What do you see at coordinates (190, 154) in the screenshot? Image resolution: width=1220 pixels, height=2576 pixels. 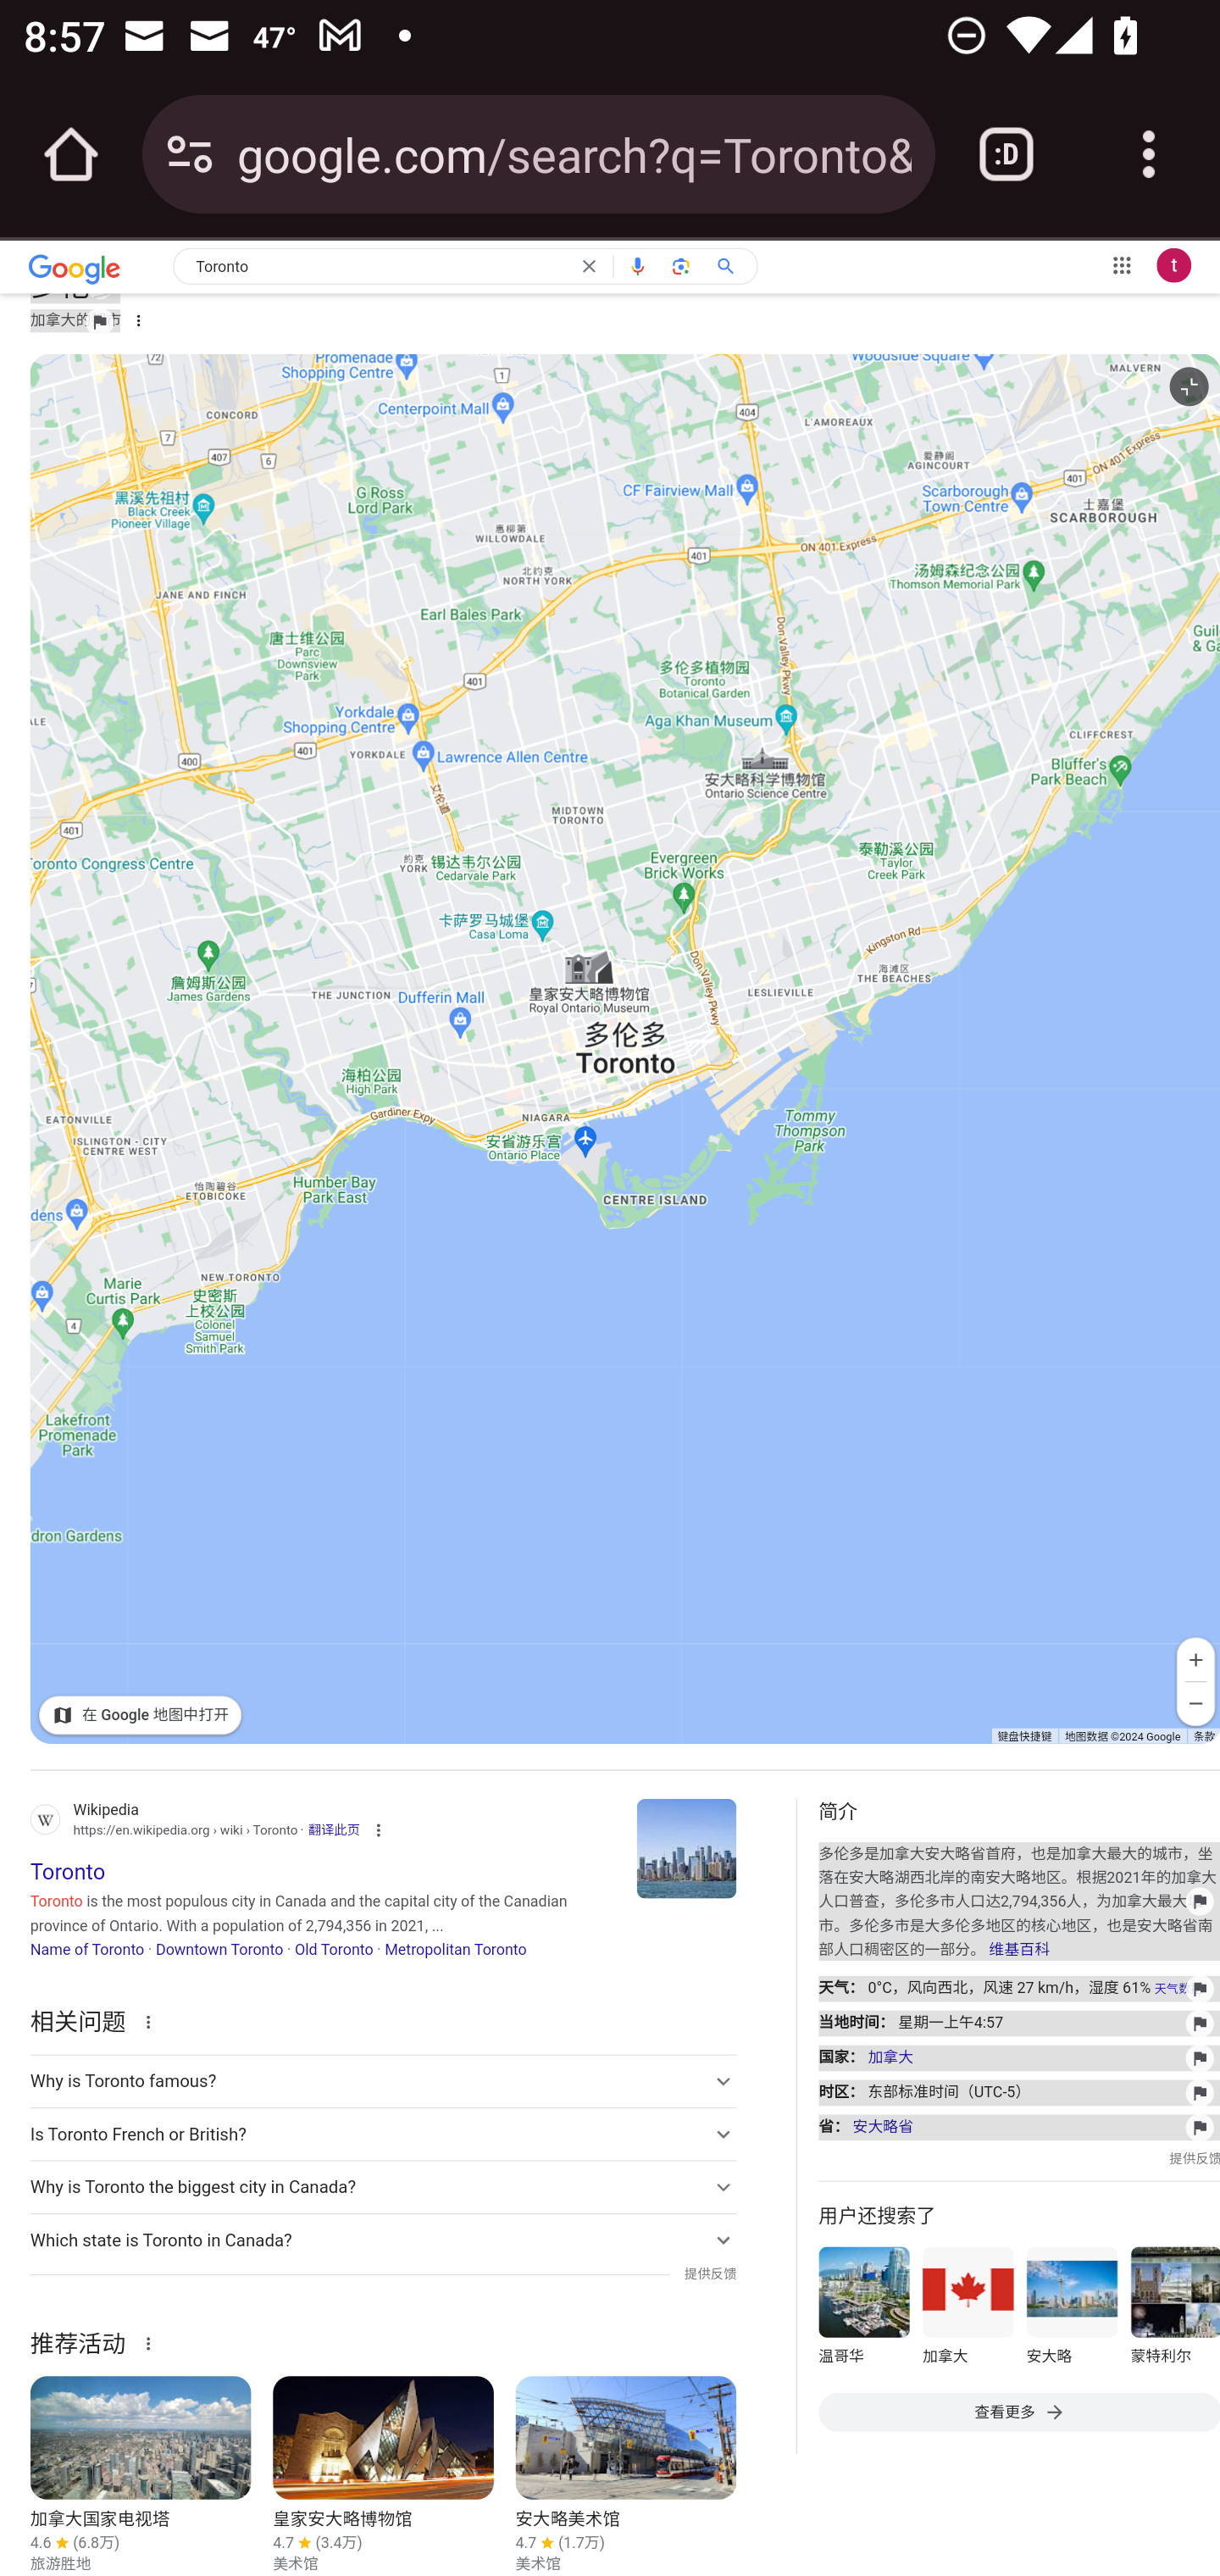 I see `Connection is secure` at bounding box center [190, 154].